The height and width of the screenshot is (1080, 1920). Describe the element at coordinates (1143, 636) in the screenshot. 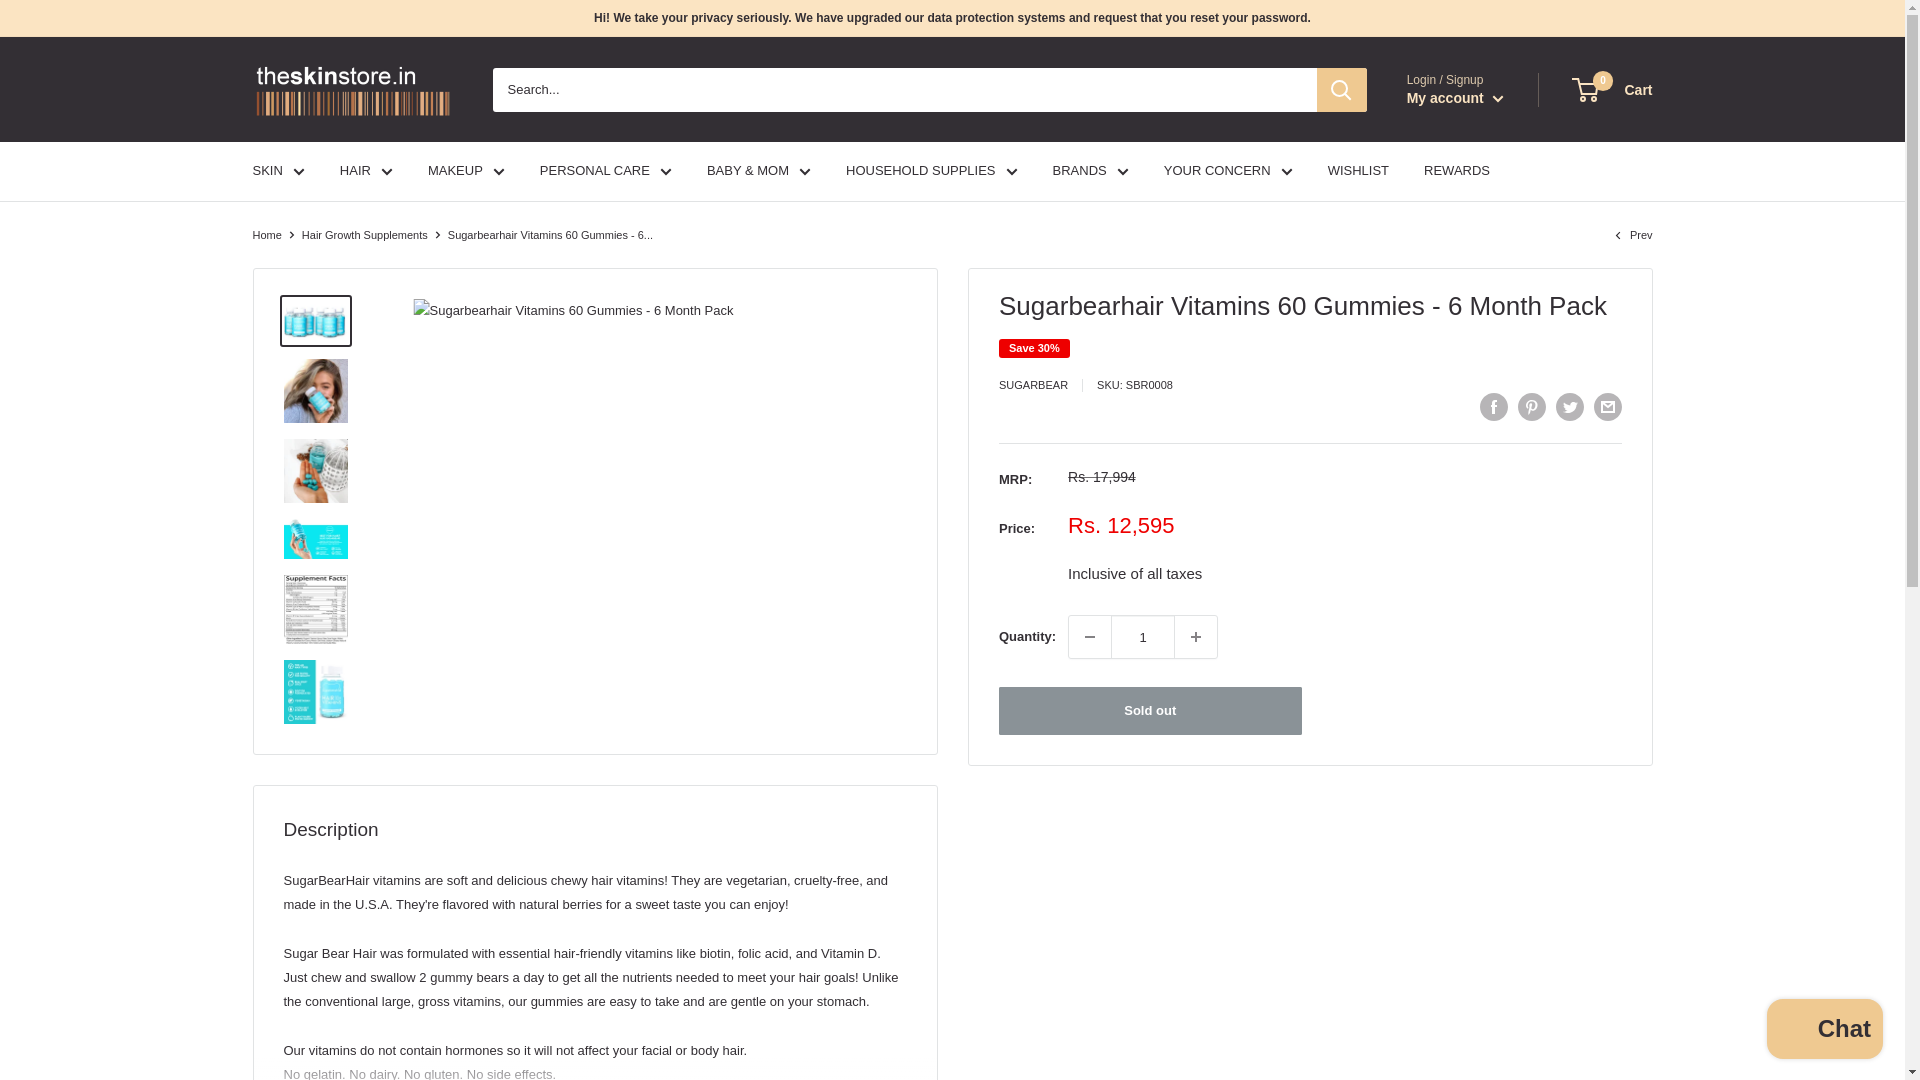

I see `1` at that location.